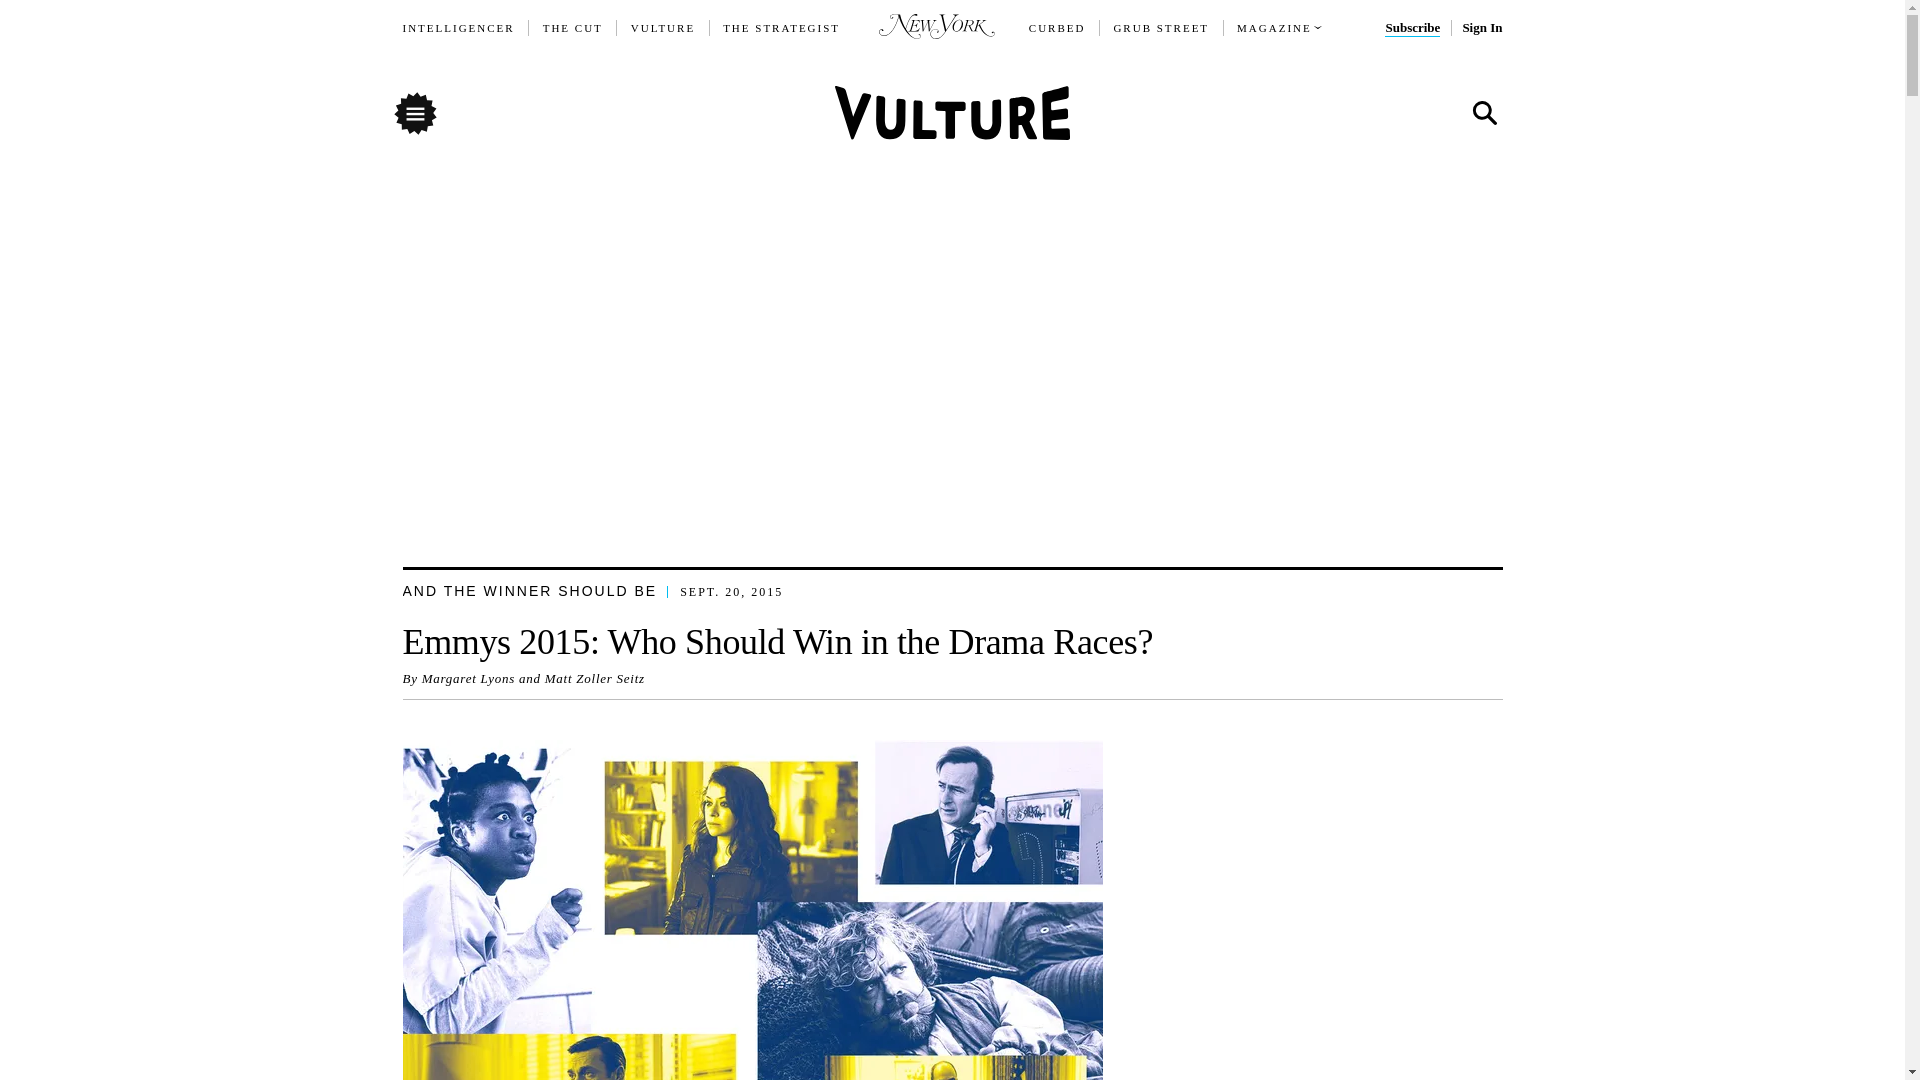 This screenshot has height=1080, width=1920. I want to click on MAGAZINE, so click(1274, 28).